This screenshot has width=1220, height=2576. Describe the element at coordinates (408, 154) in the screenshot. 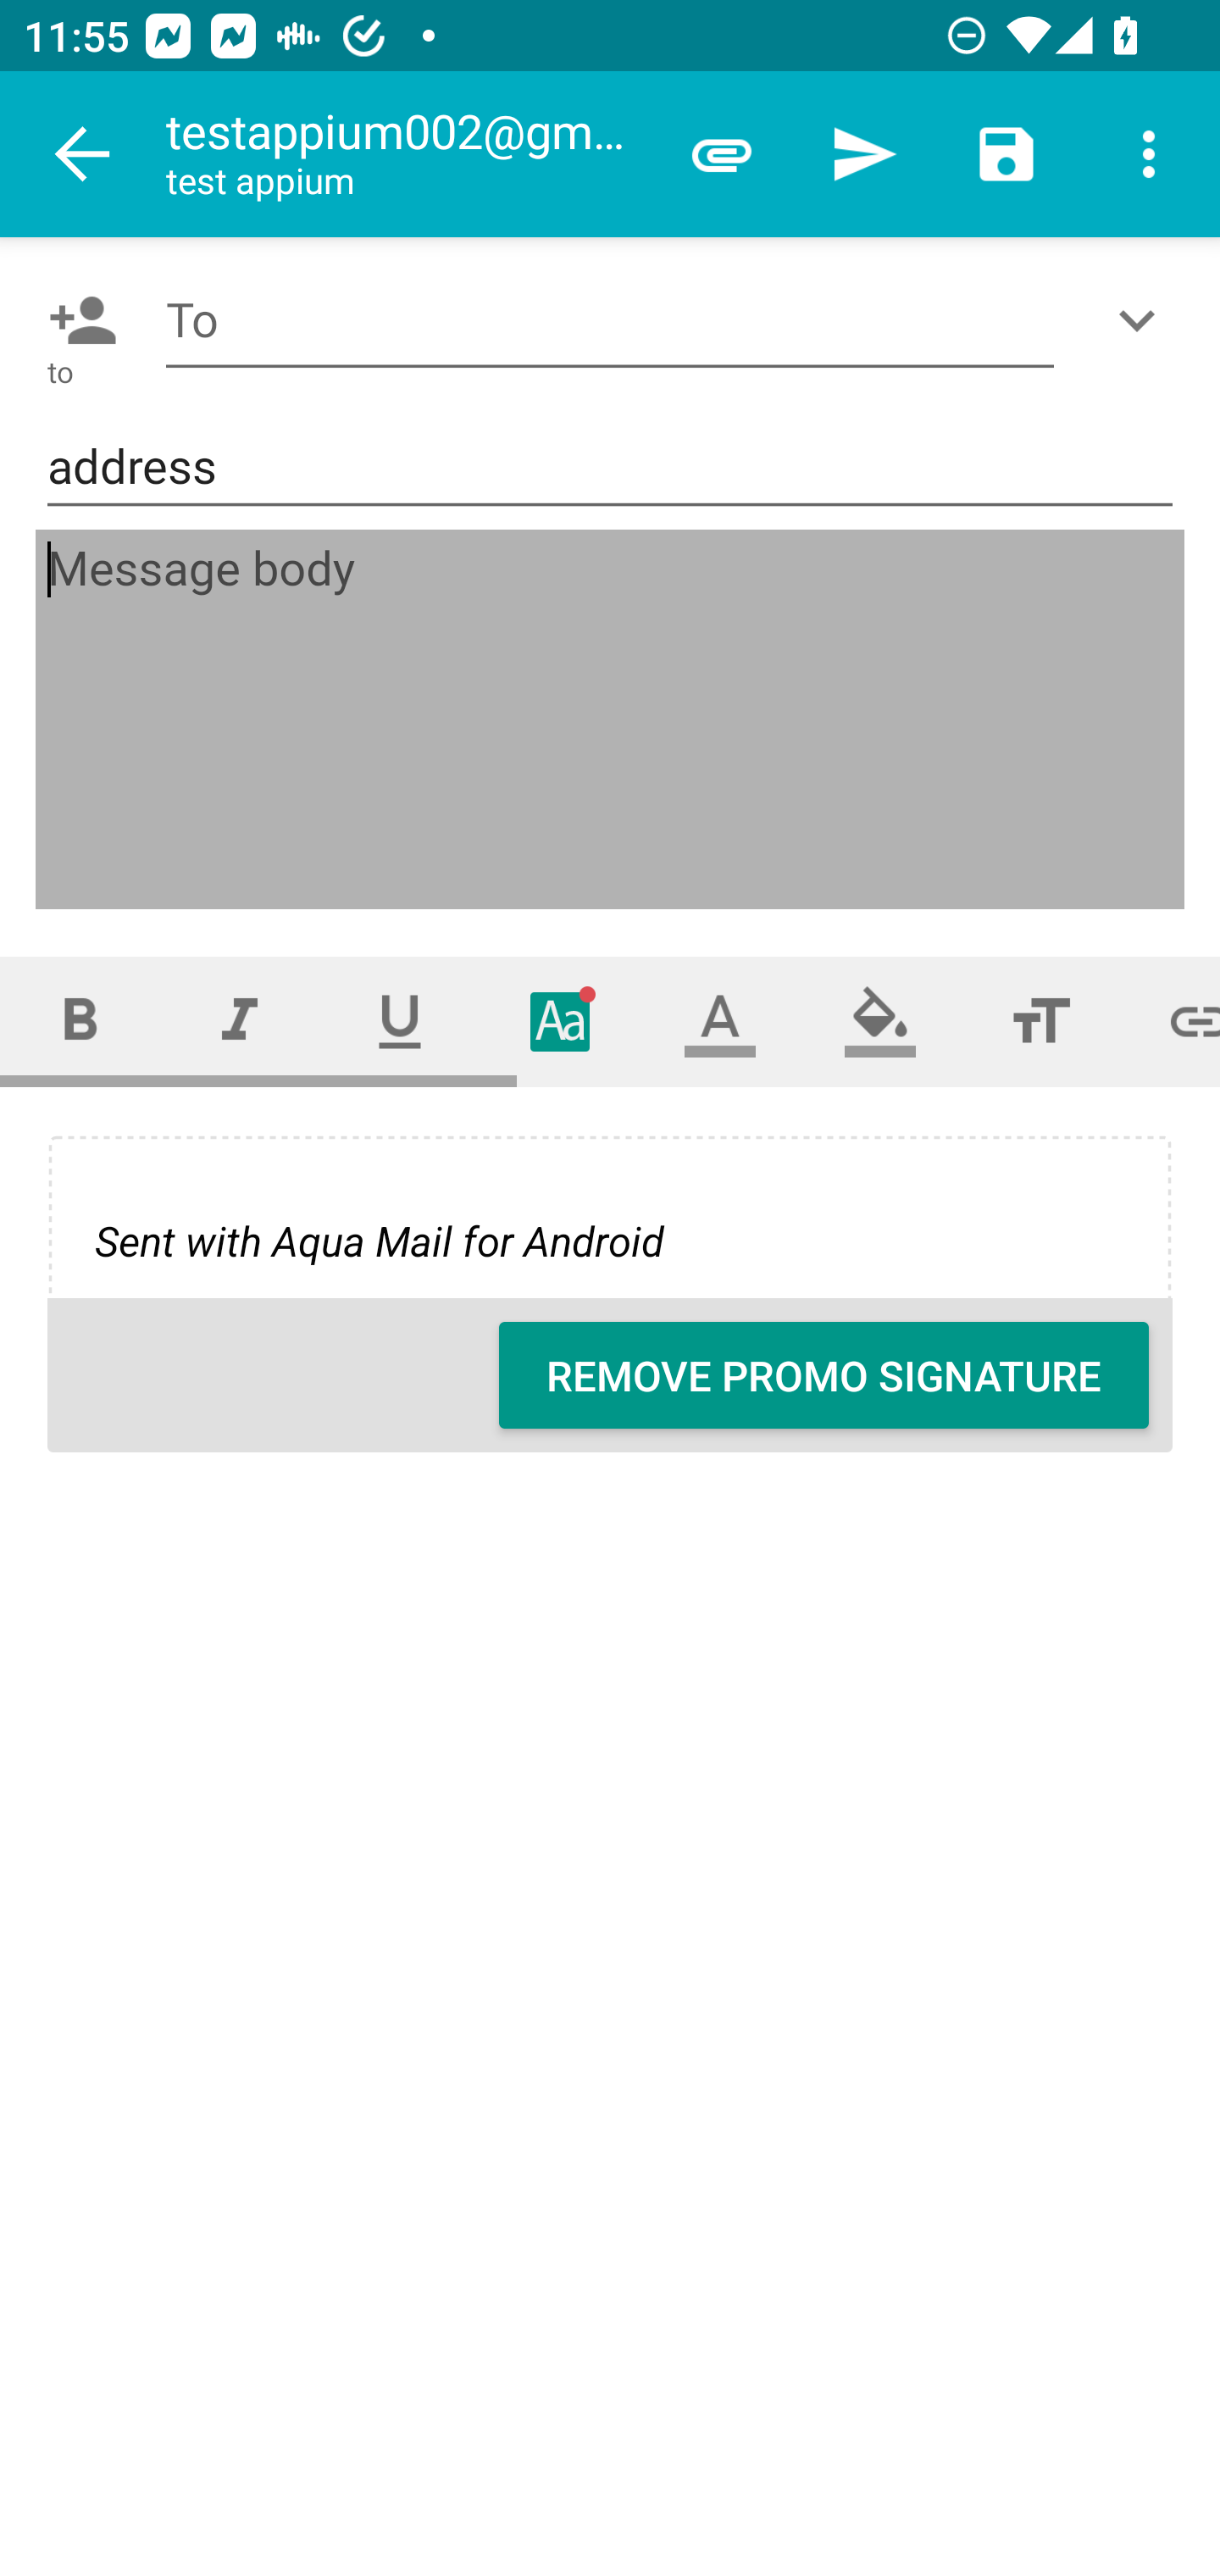

I see `testappium002@gmail.com test appium` at that location.